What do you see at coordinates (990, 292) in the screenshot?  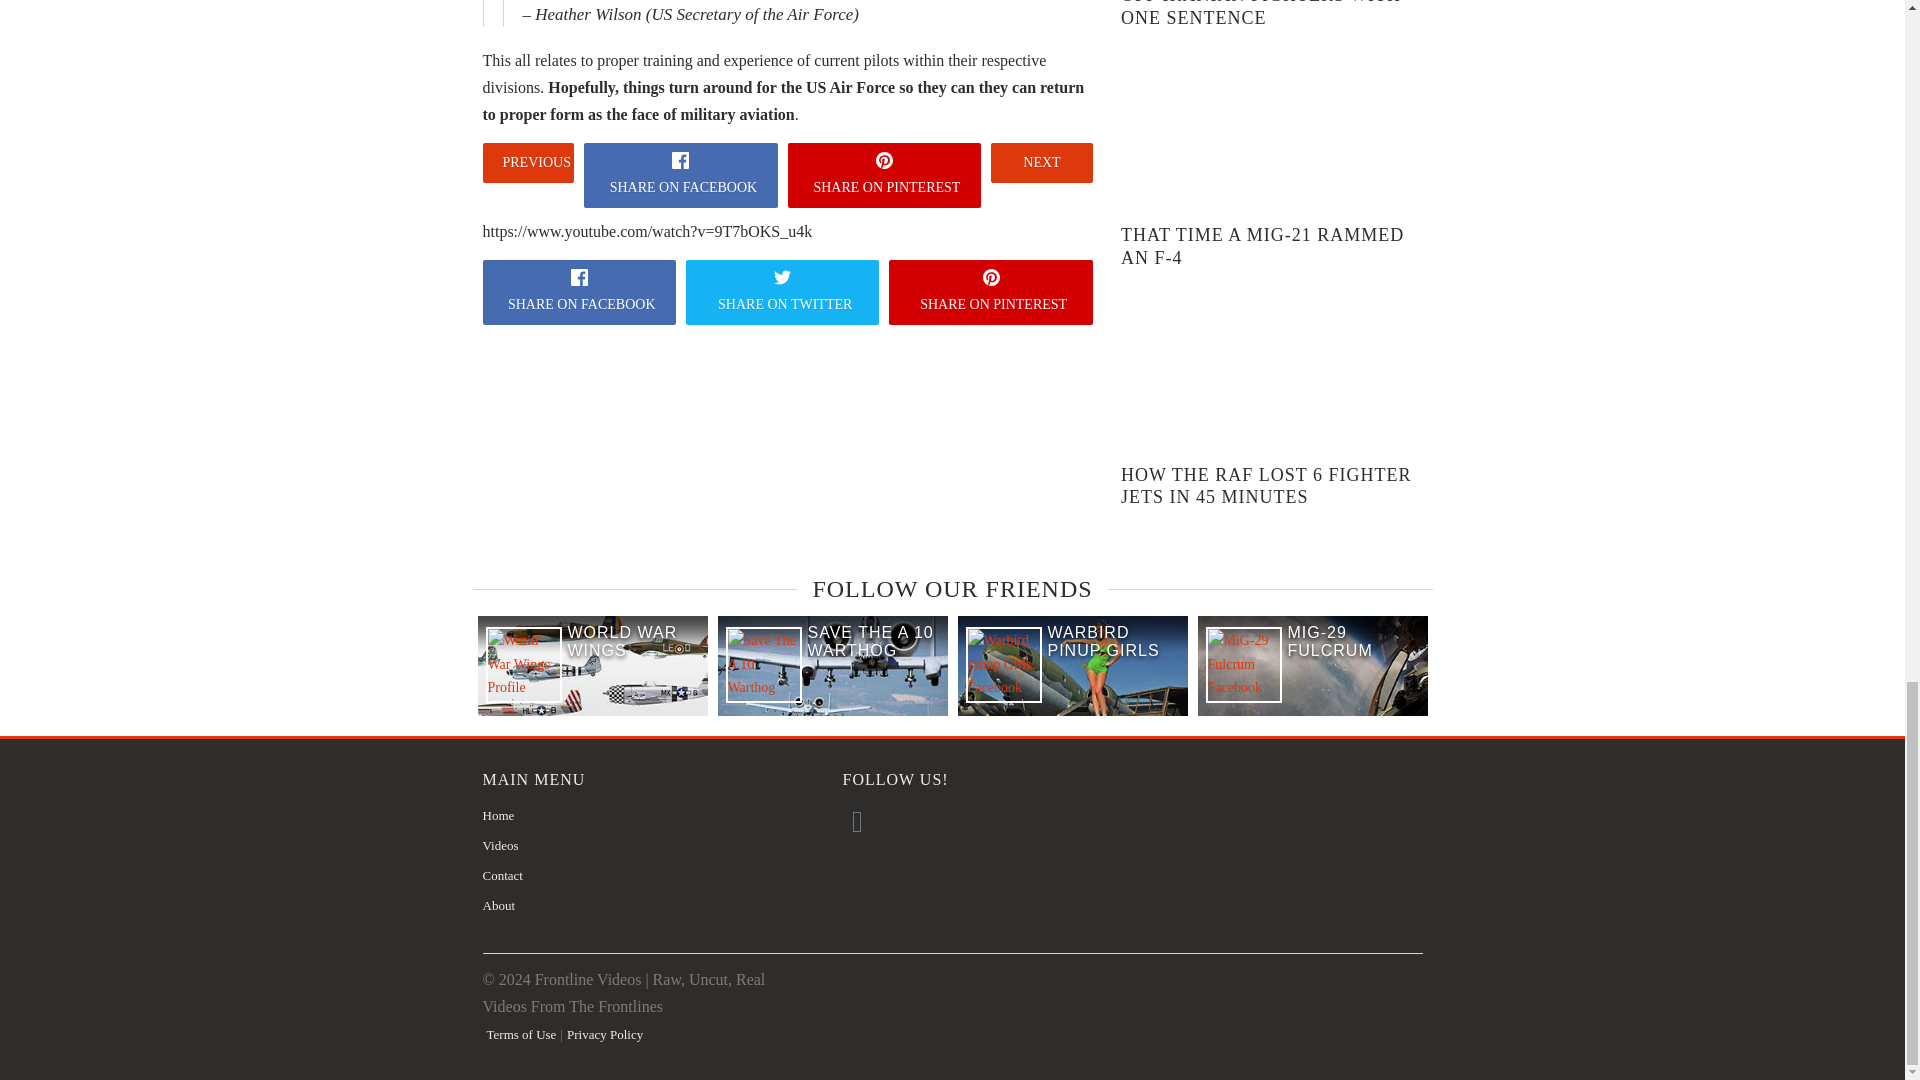 I see `SHARE ON PINTEREST` at bounding box center [990, 292].